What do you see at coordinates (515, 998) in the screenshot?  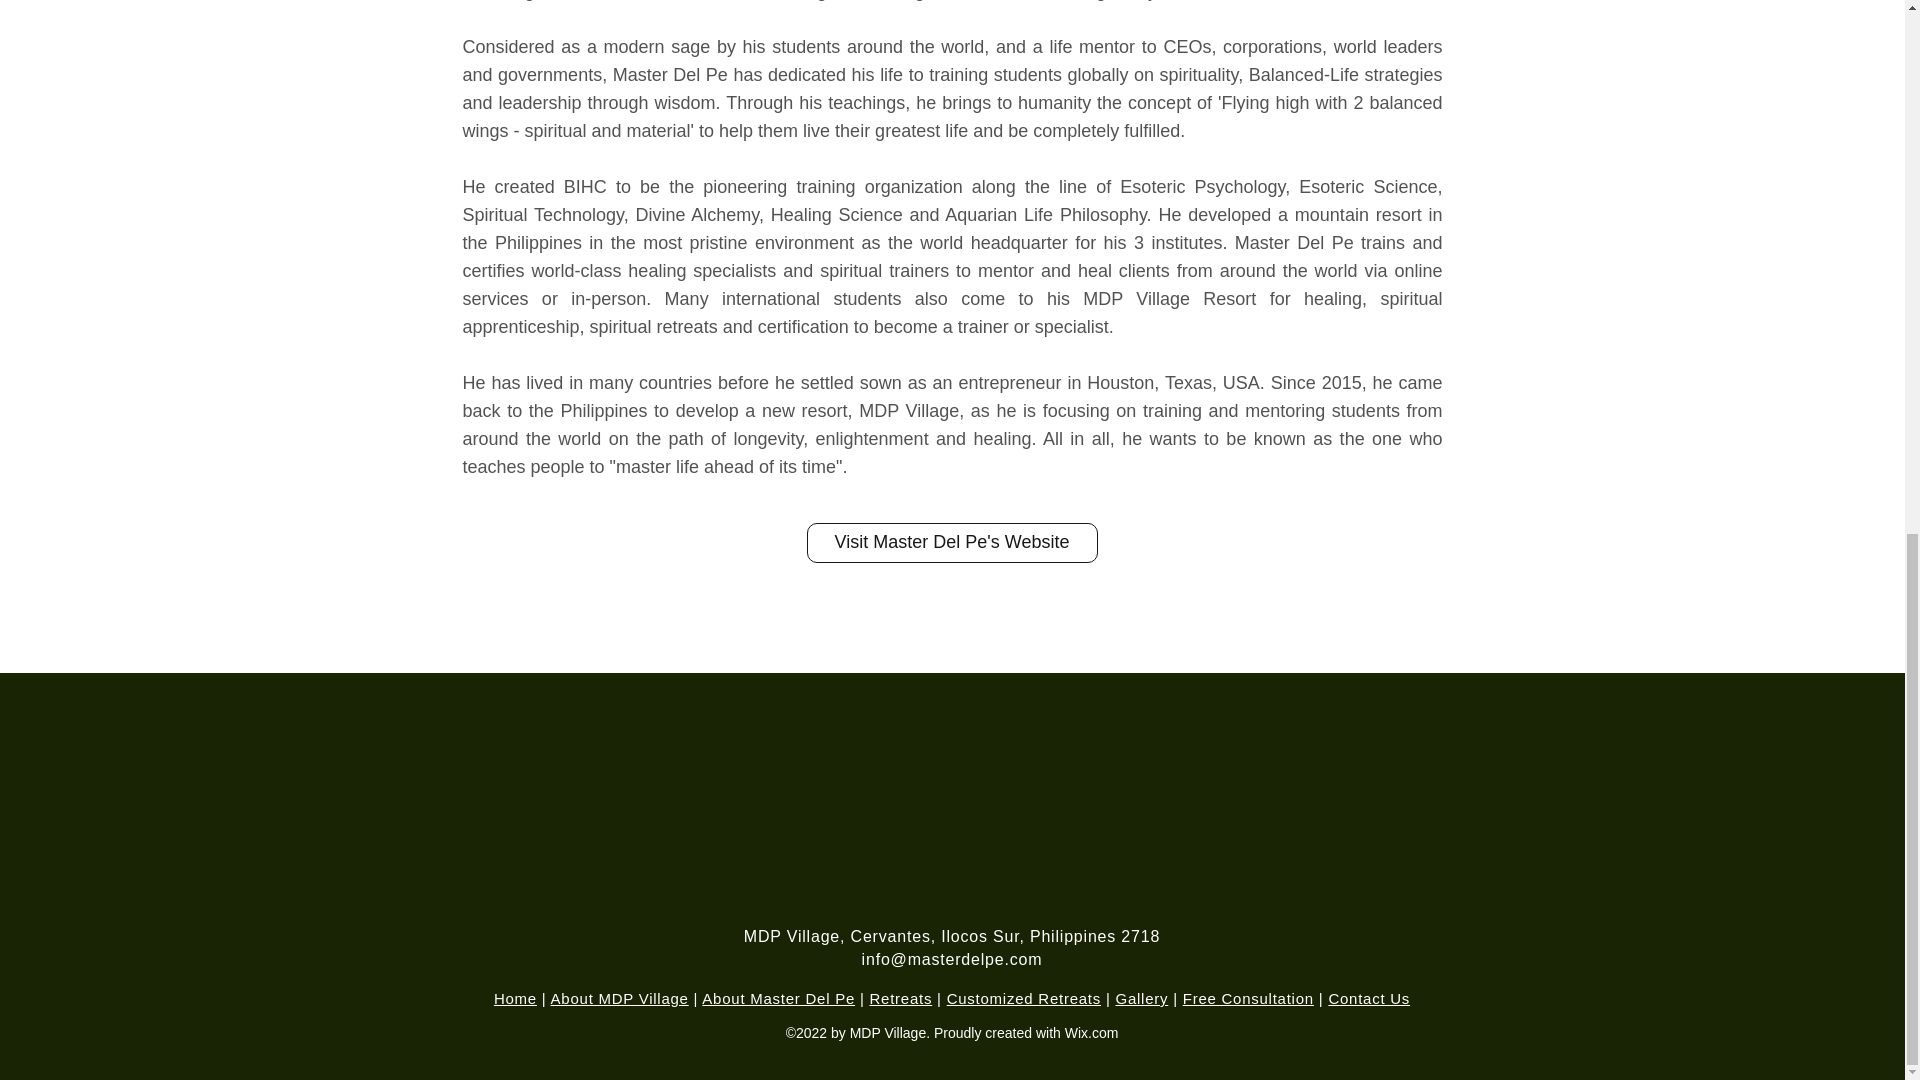 I see `Home` at bounding box center [515, 998].